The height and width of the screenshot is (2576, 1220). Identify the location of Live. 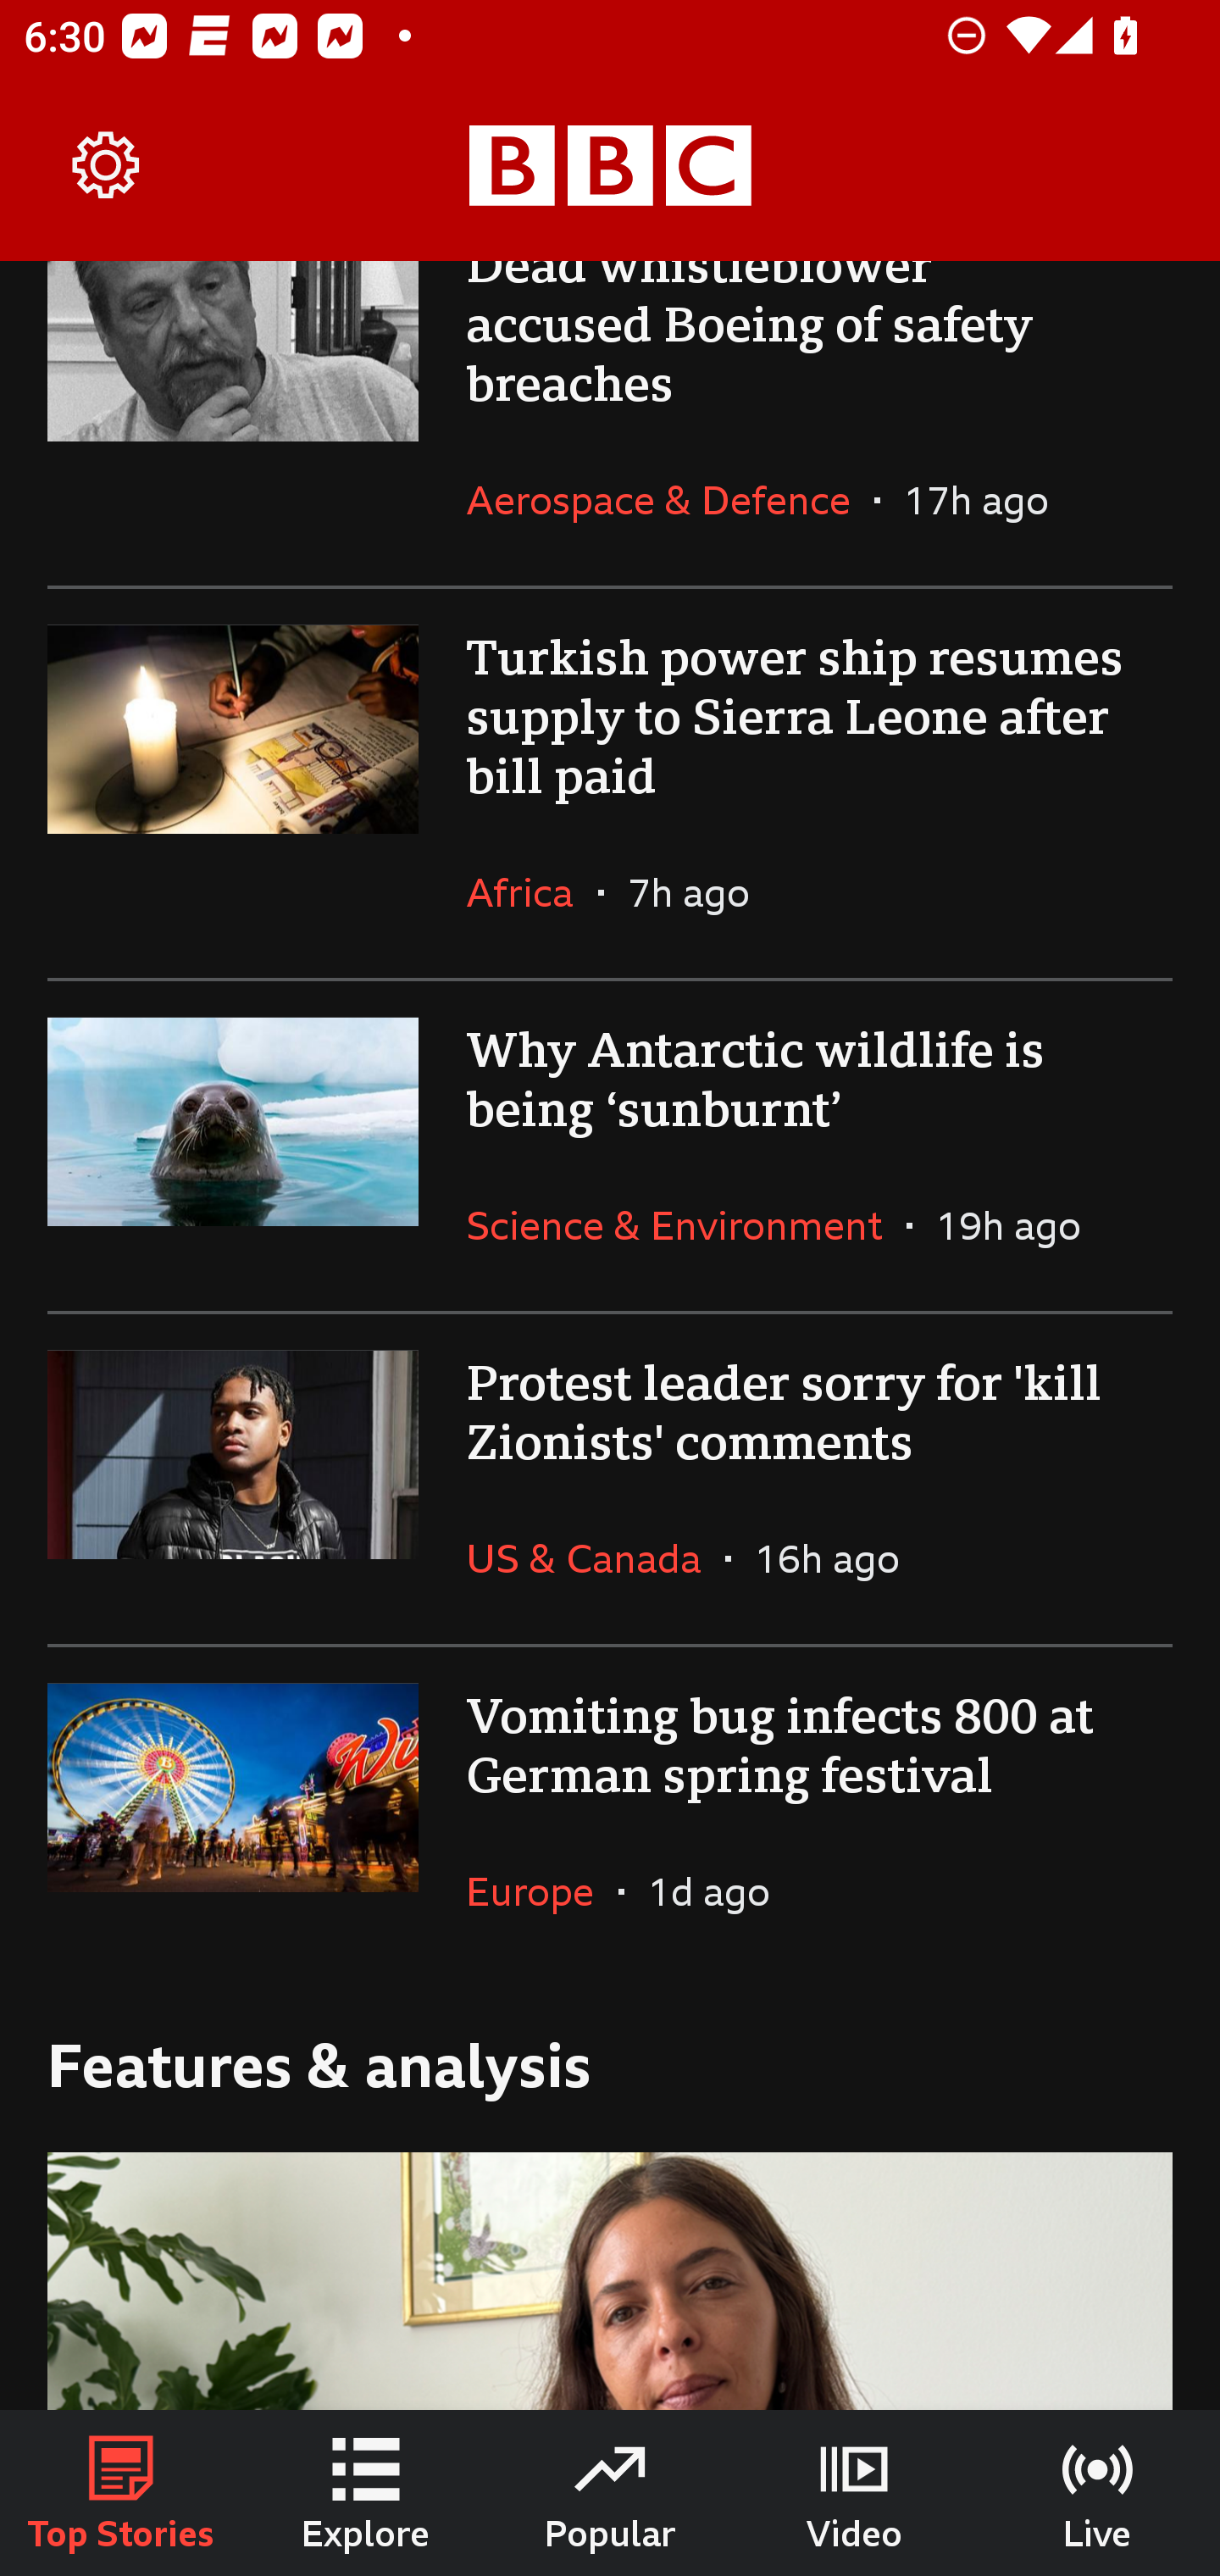
(1098, 2493).